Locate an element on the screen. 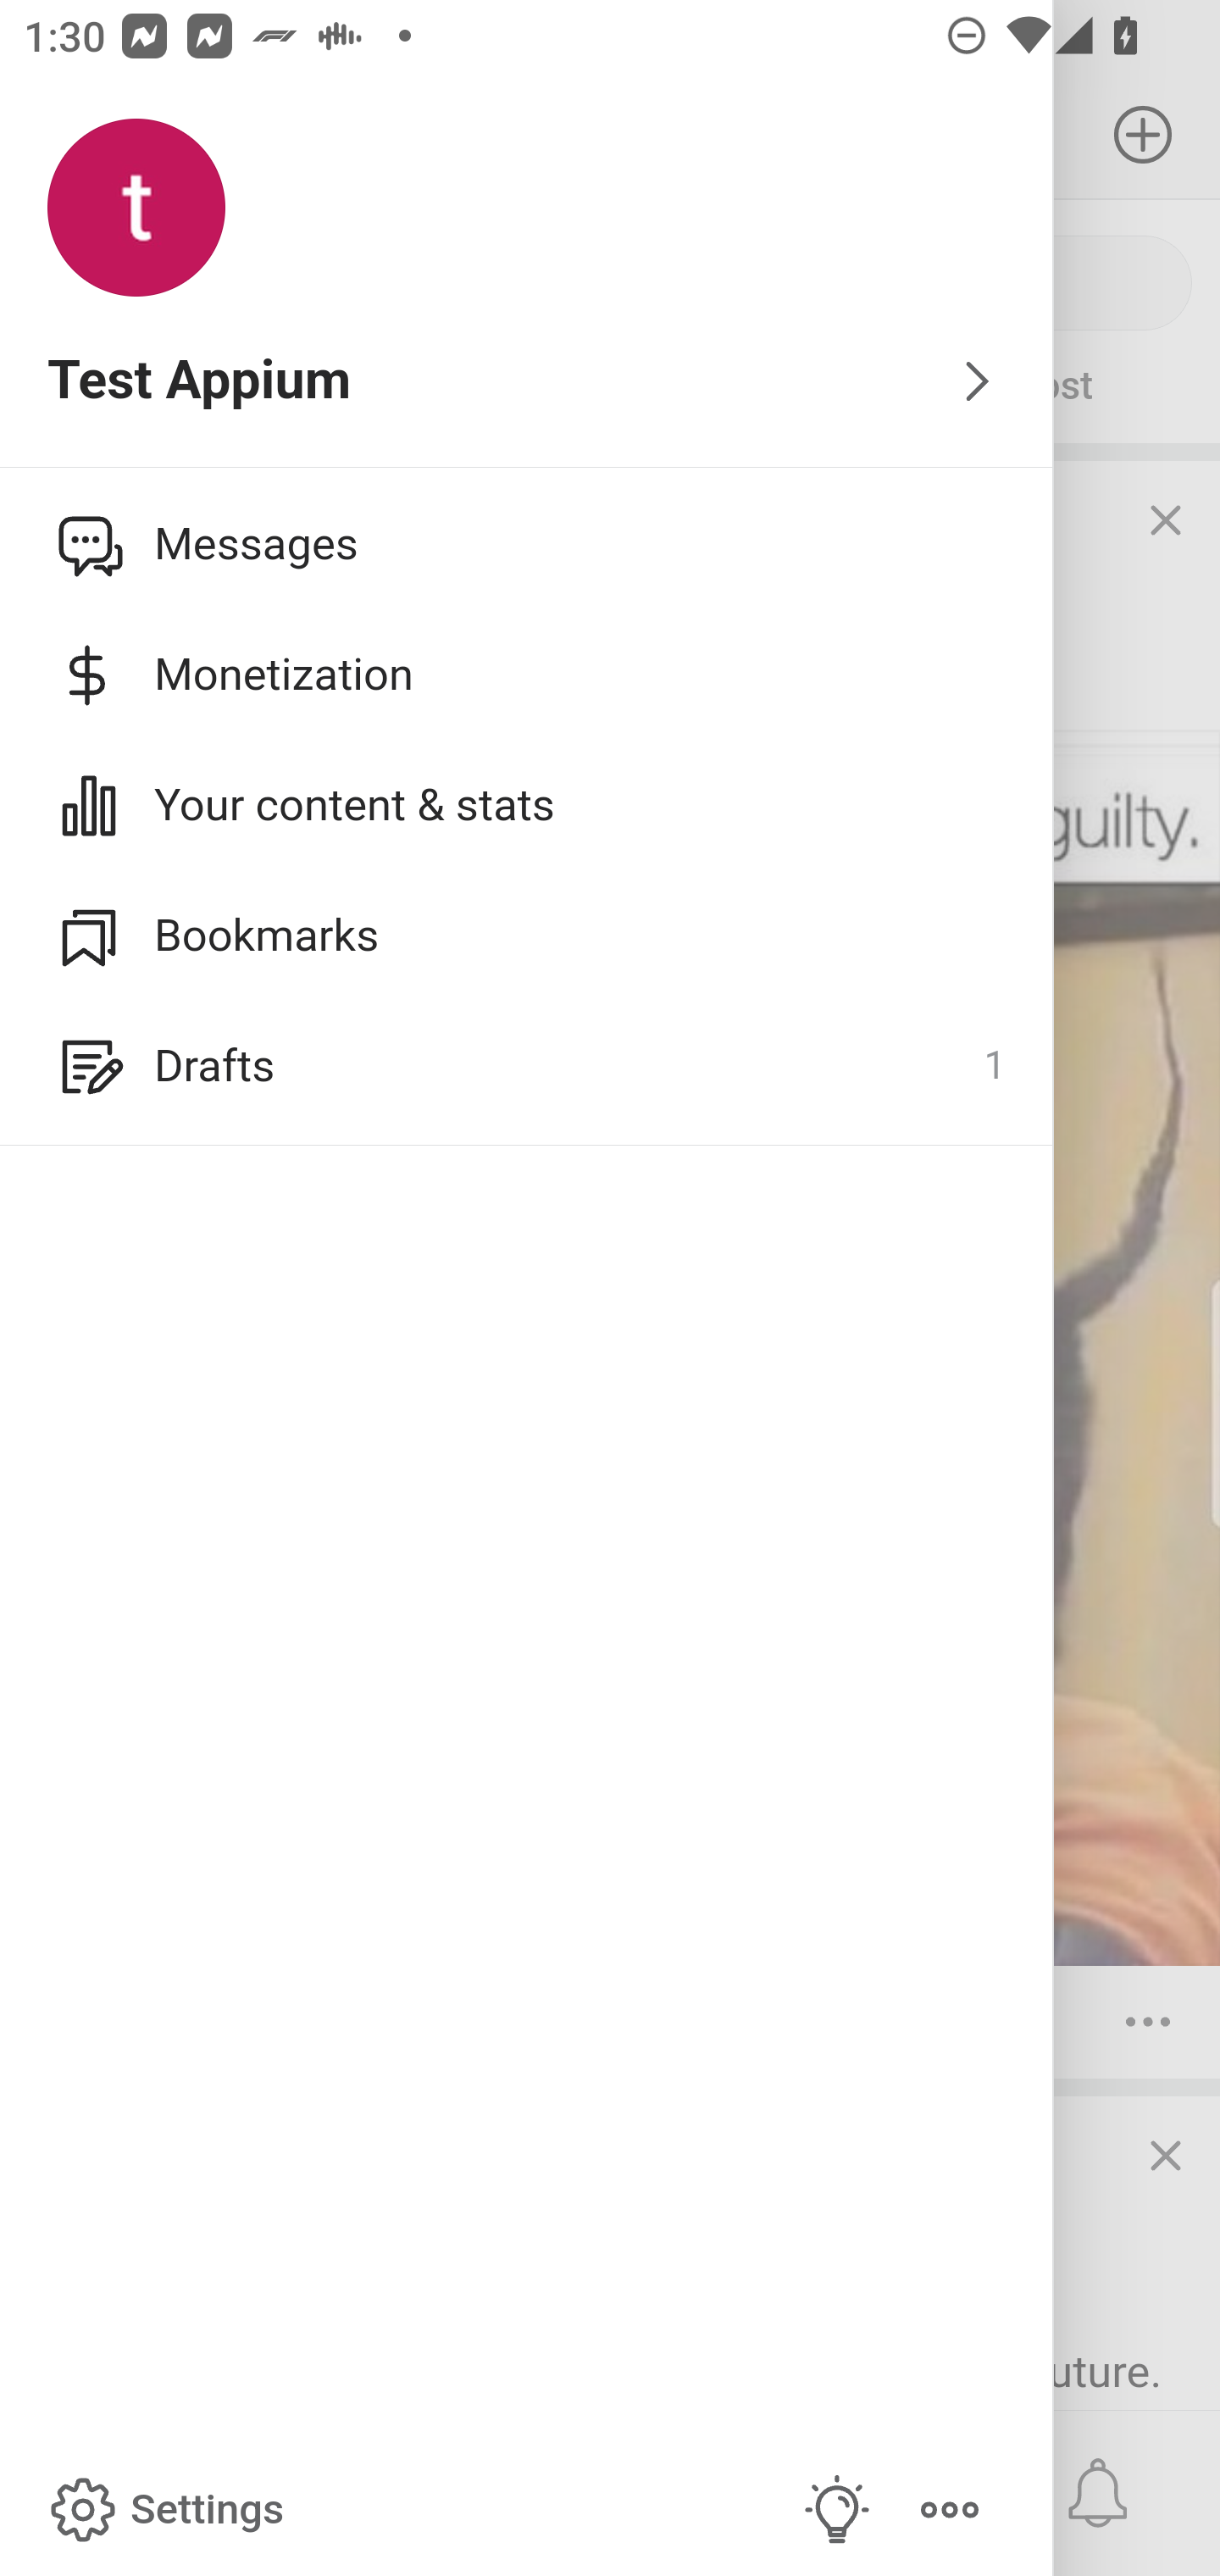 The height and width of the screenshot is (2576, 1220). Bookmarks is located at coordinates (527, 935).